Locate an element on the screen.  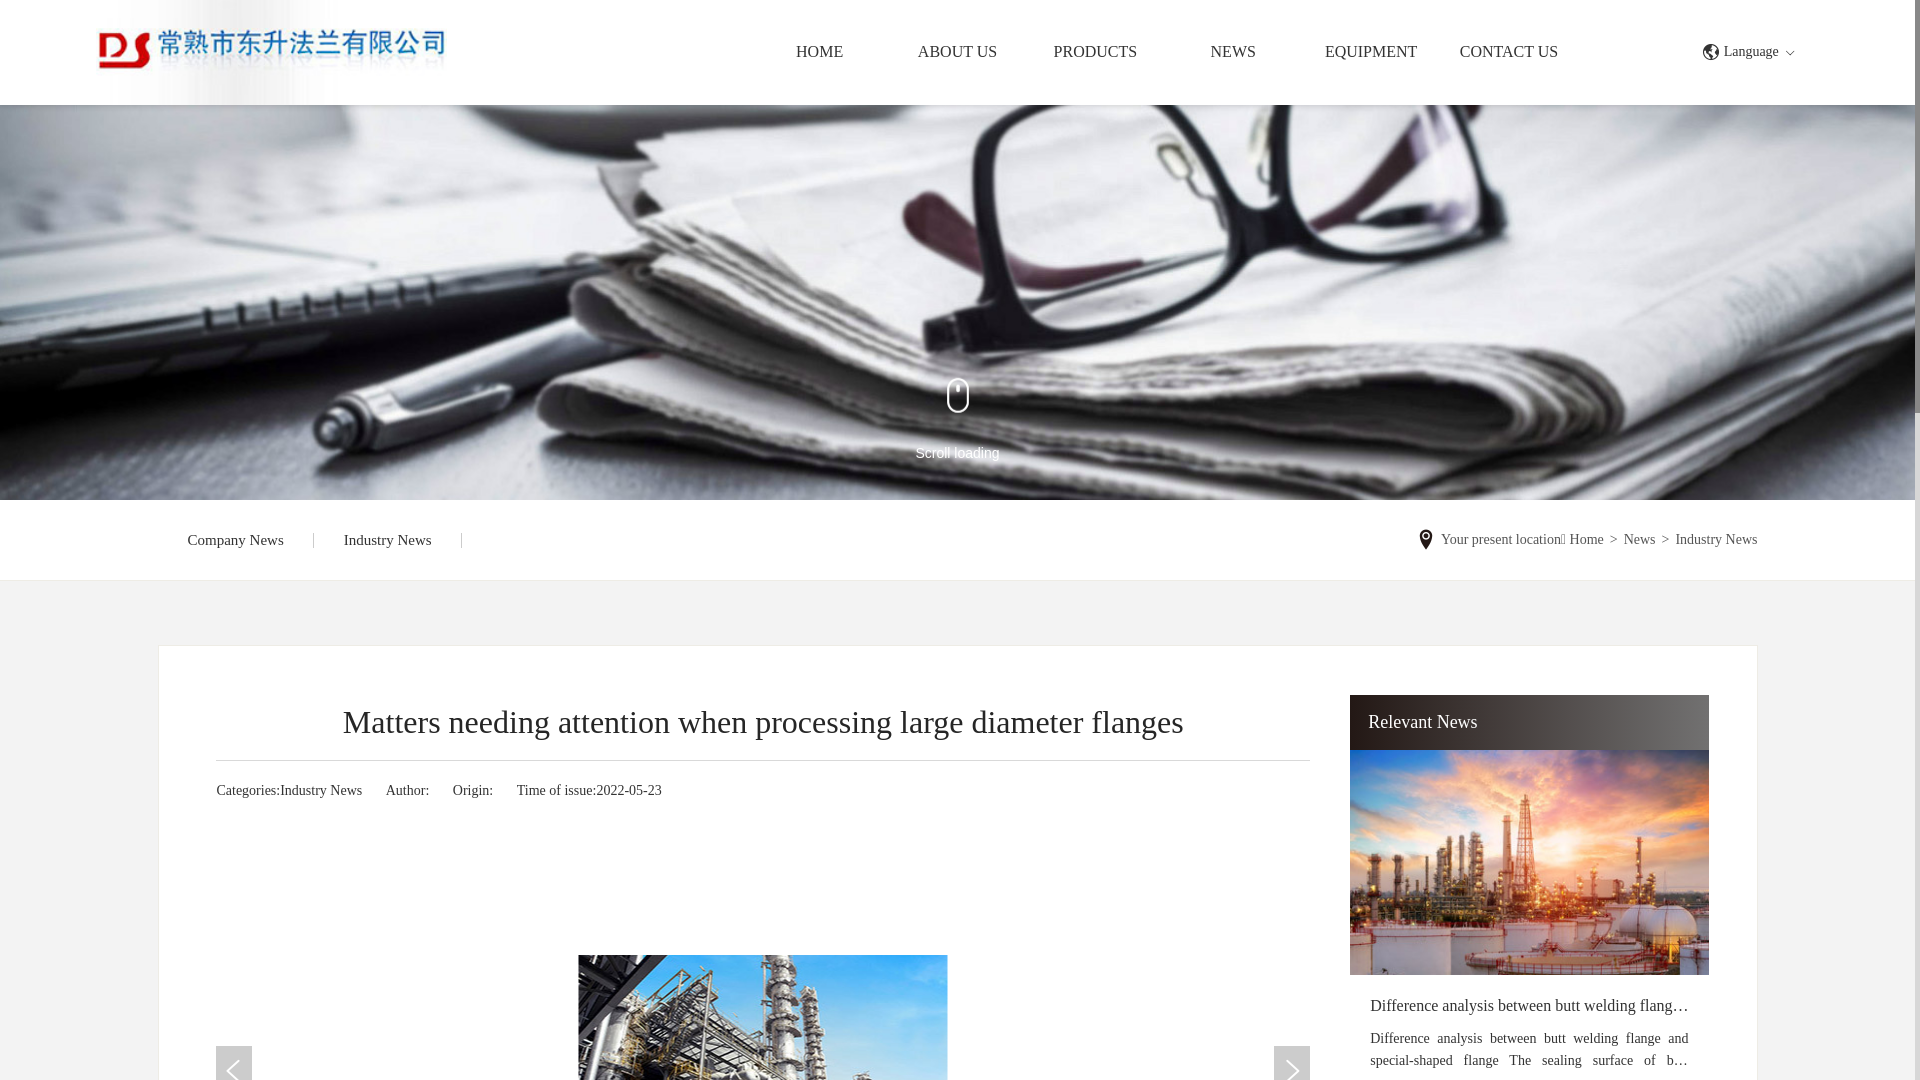
ABOUT US is located at coordinates (958, 52).